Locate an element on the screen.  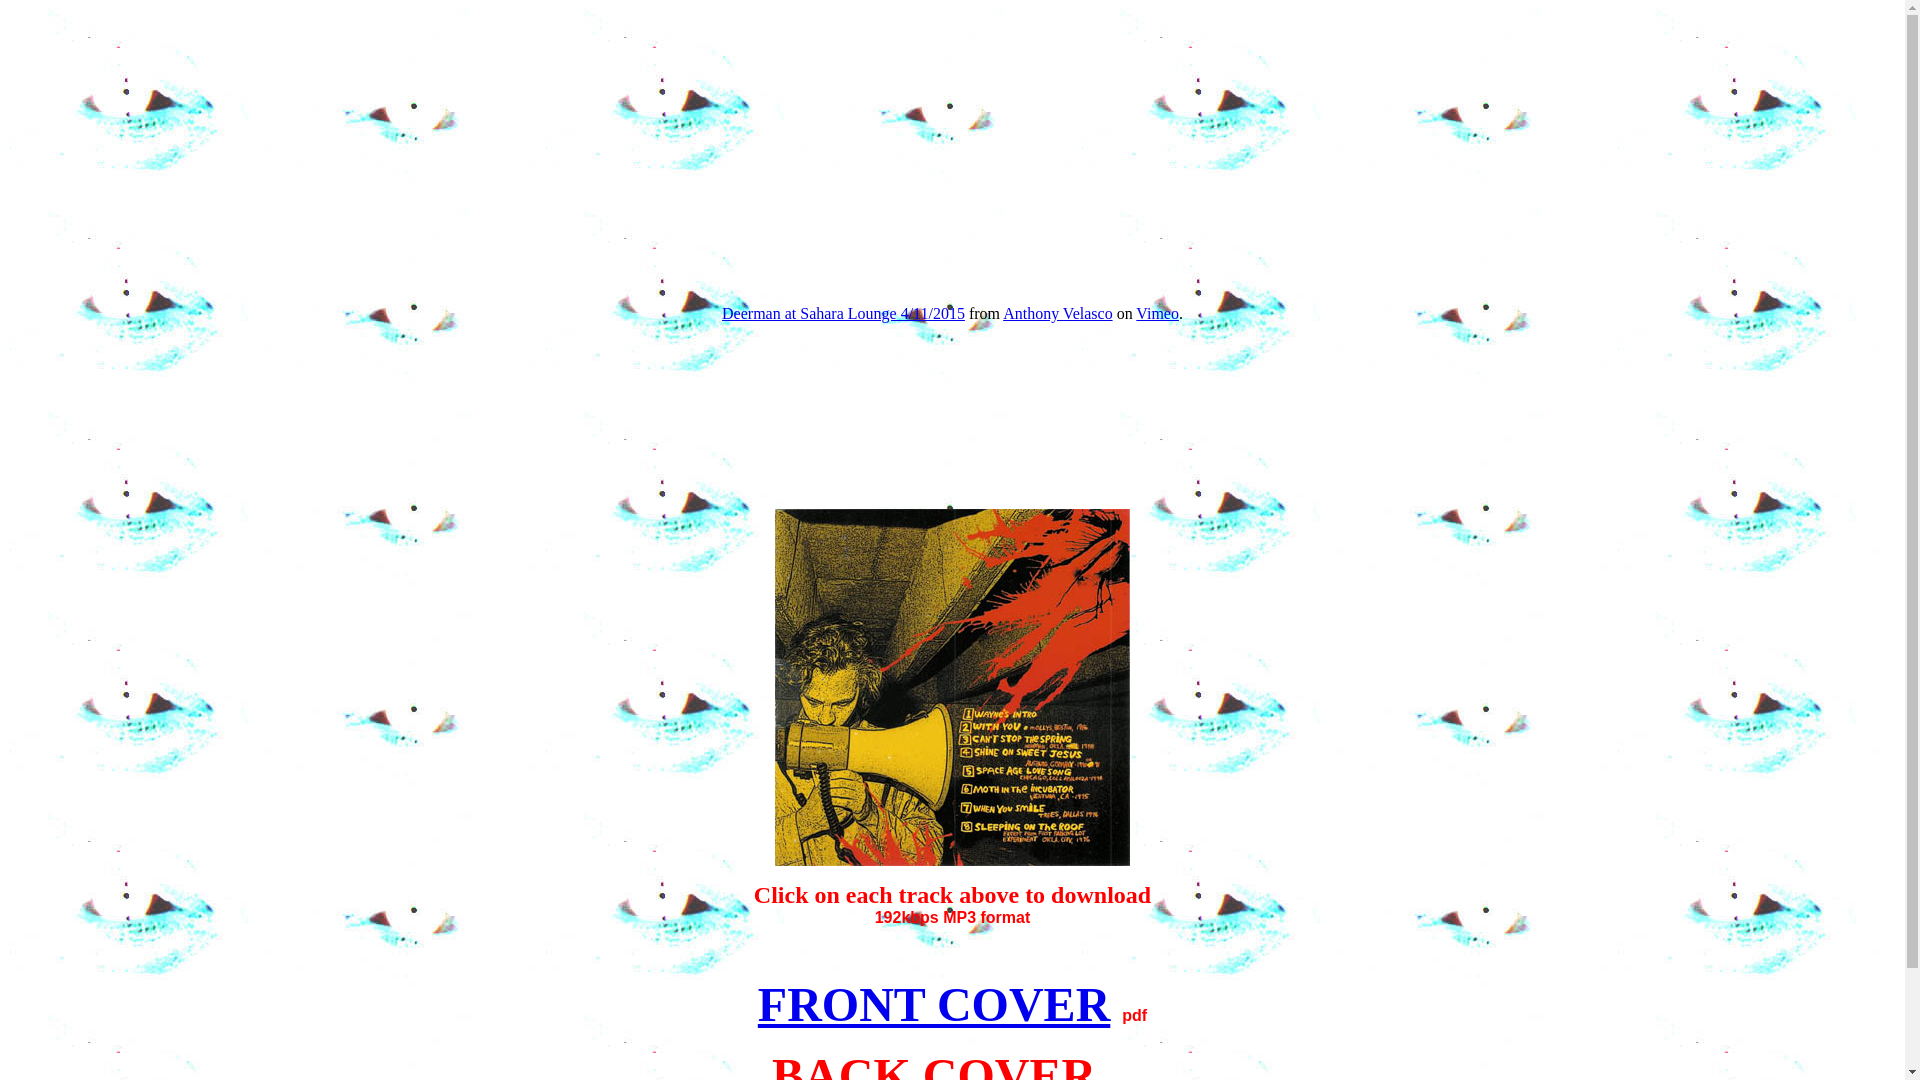
FRONT COVER is located at coordinates (934, 1004).